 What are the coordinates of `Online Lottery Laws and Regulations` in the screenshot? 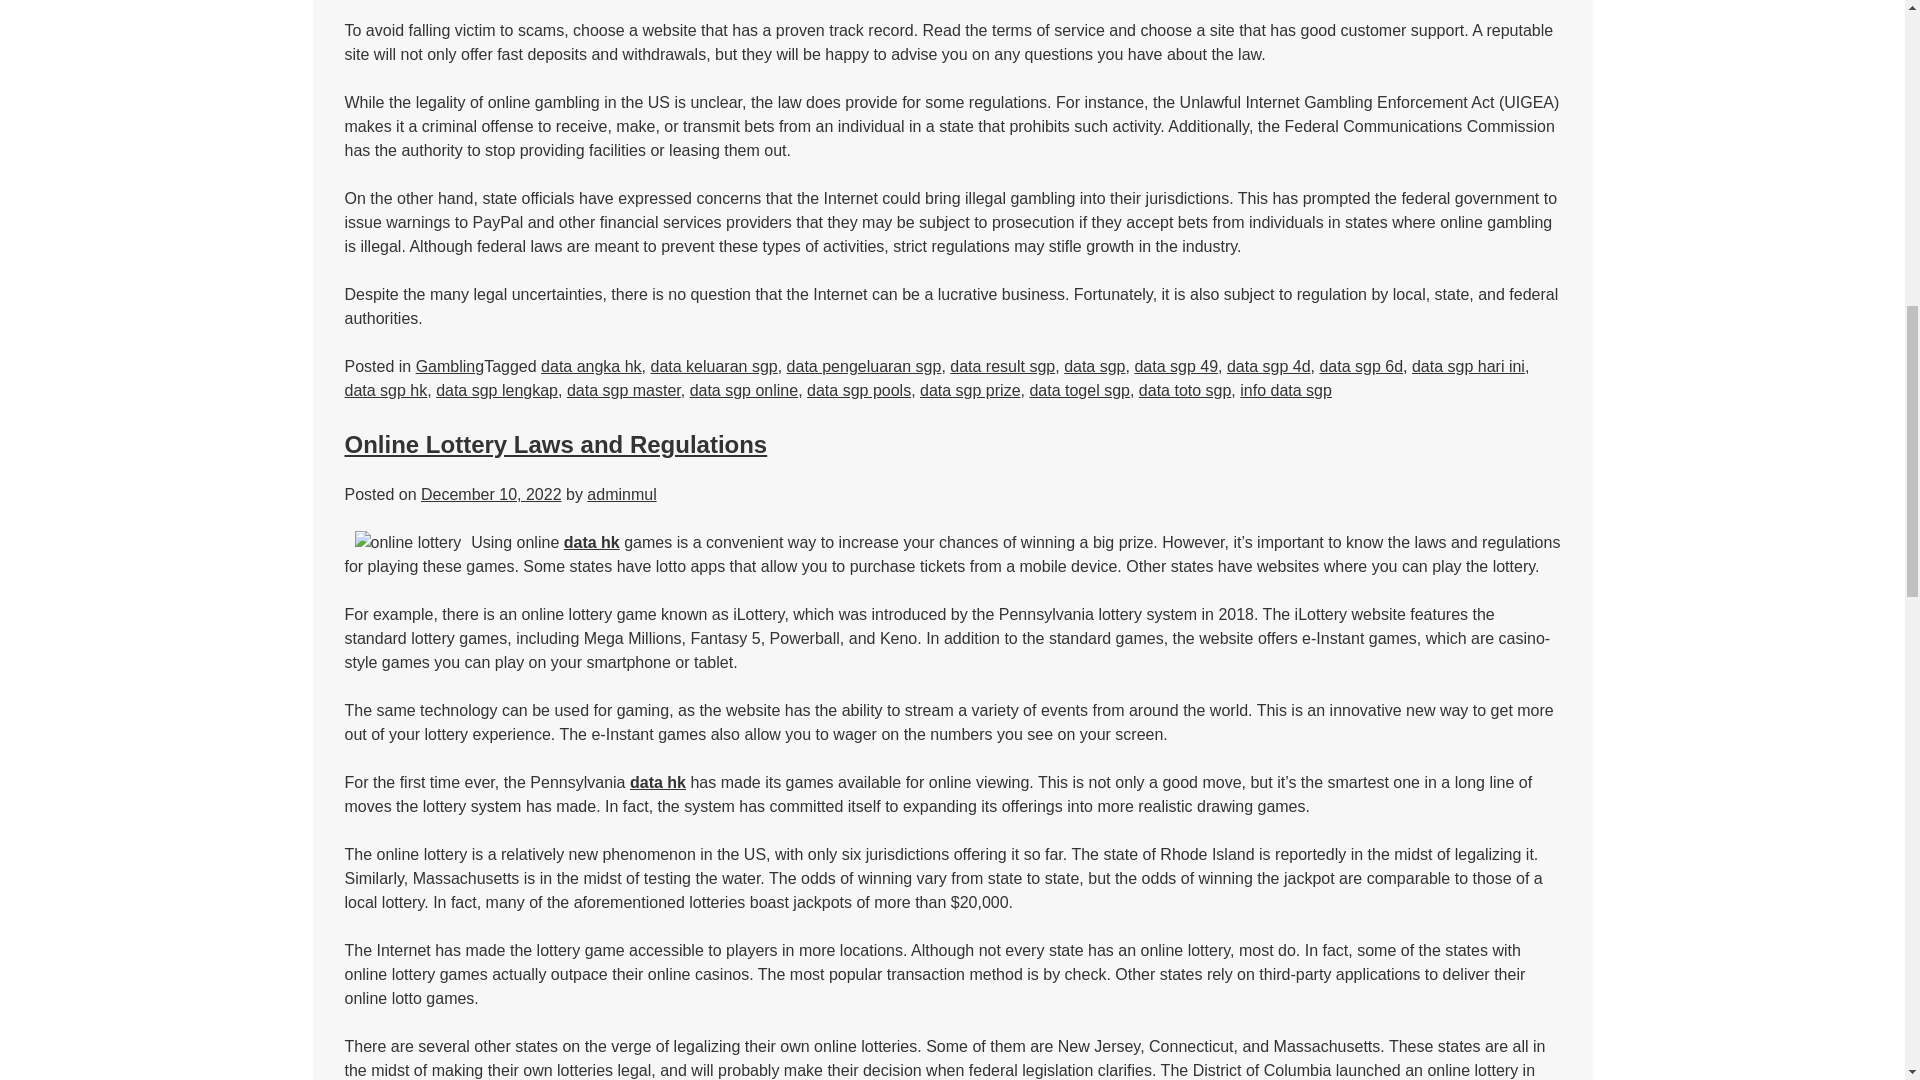 It's located at (554, 444).